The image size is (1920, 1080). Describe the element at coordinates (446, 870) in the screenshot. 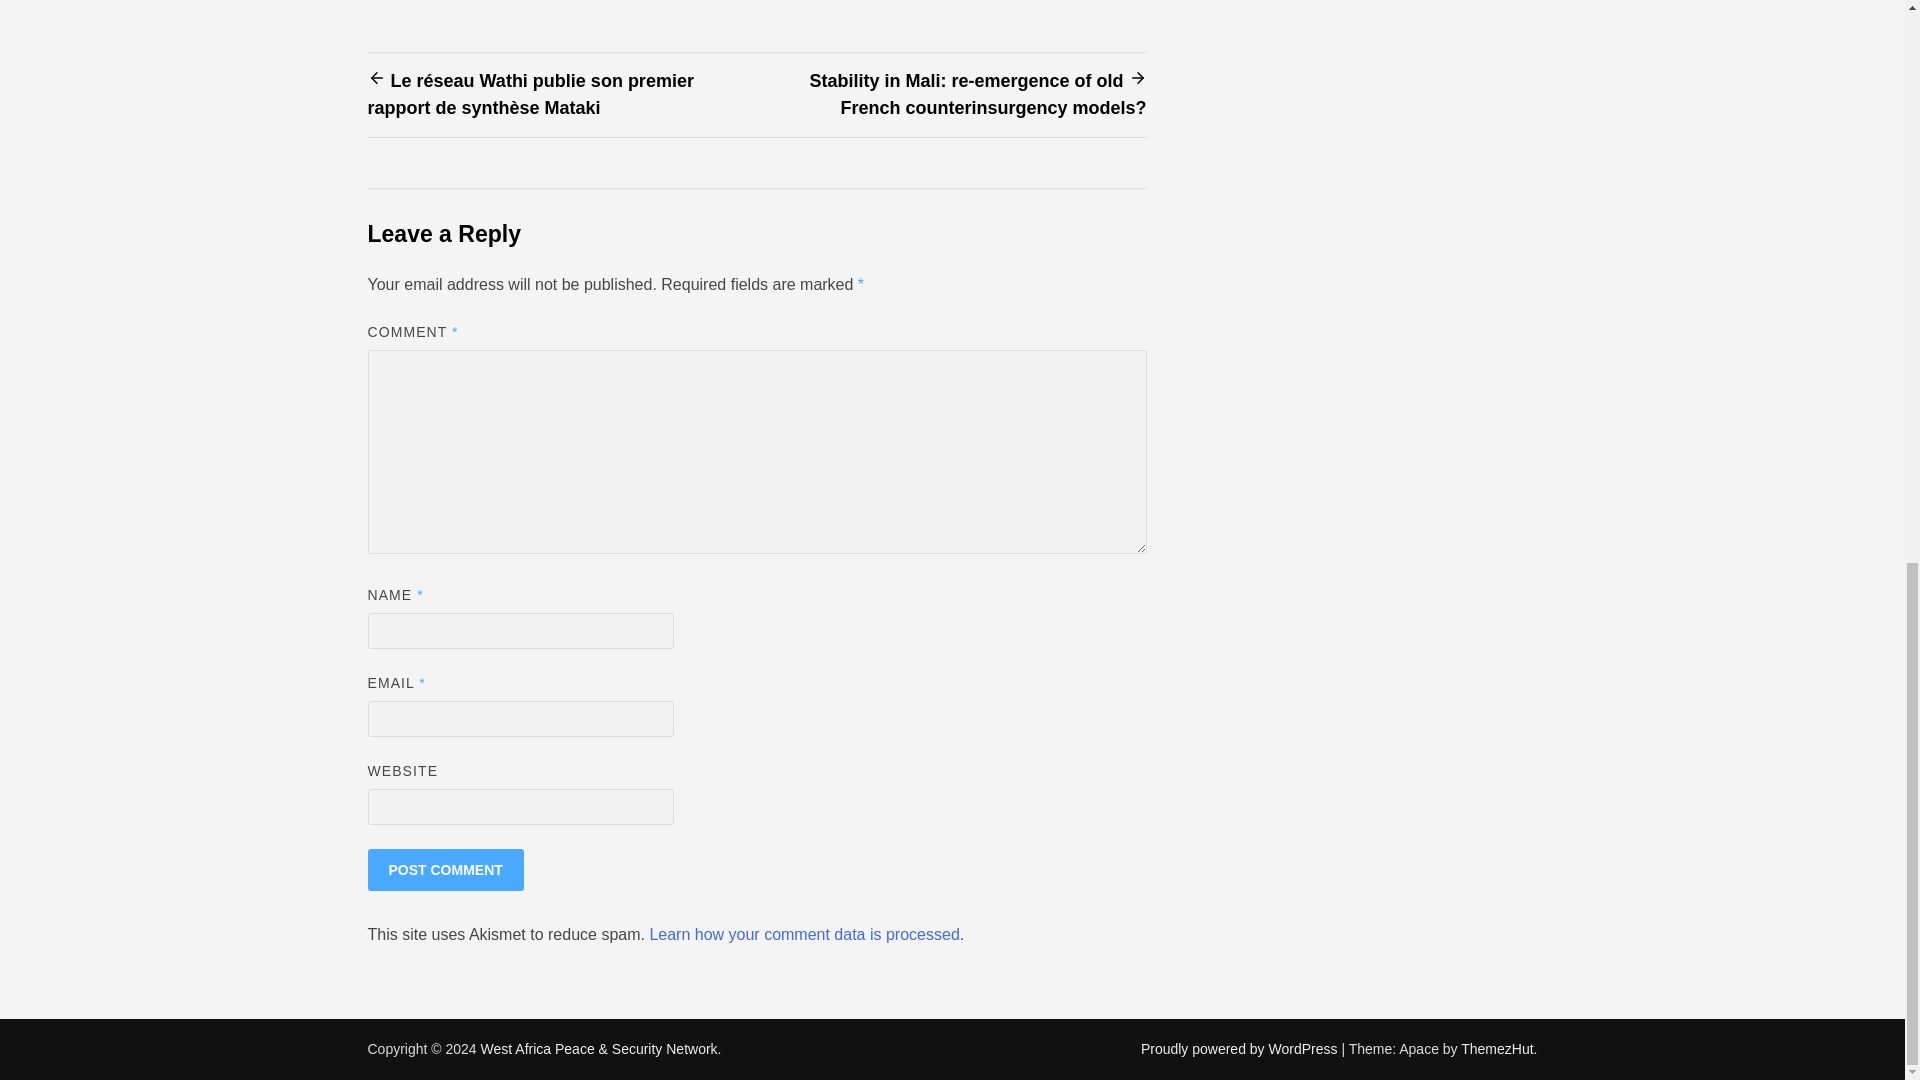

I see `Post Comment` at that location.